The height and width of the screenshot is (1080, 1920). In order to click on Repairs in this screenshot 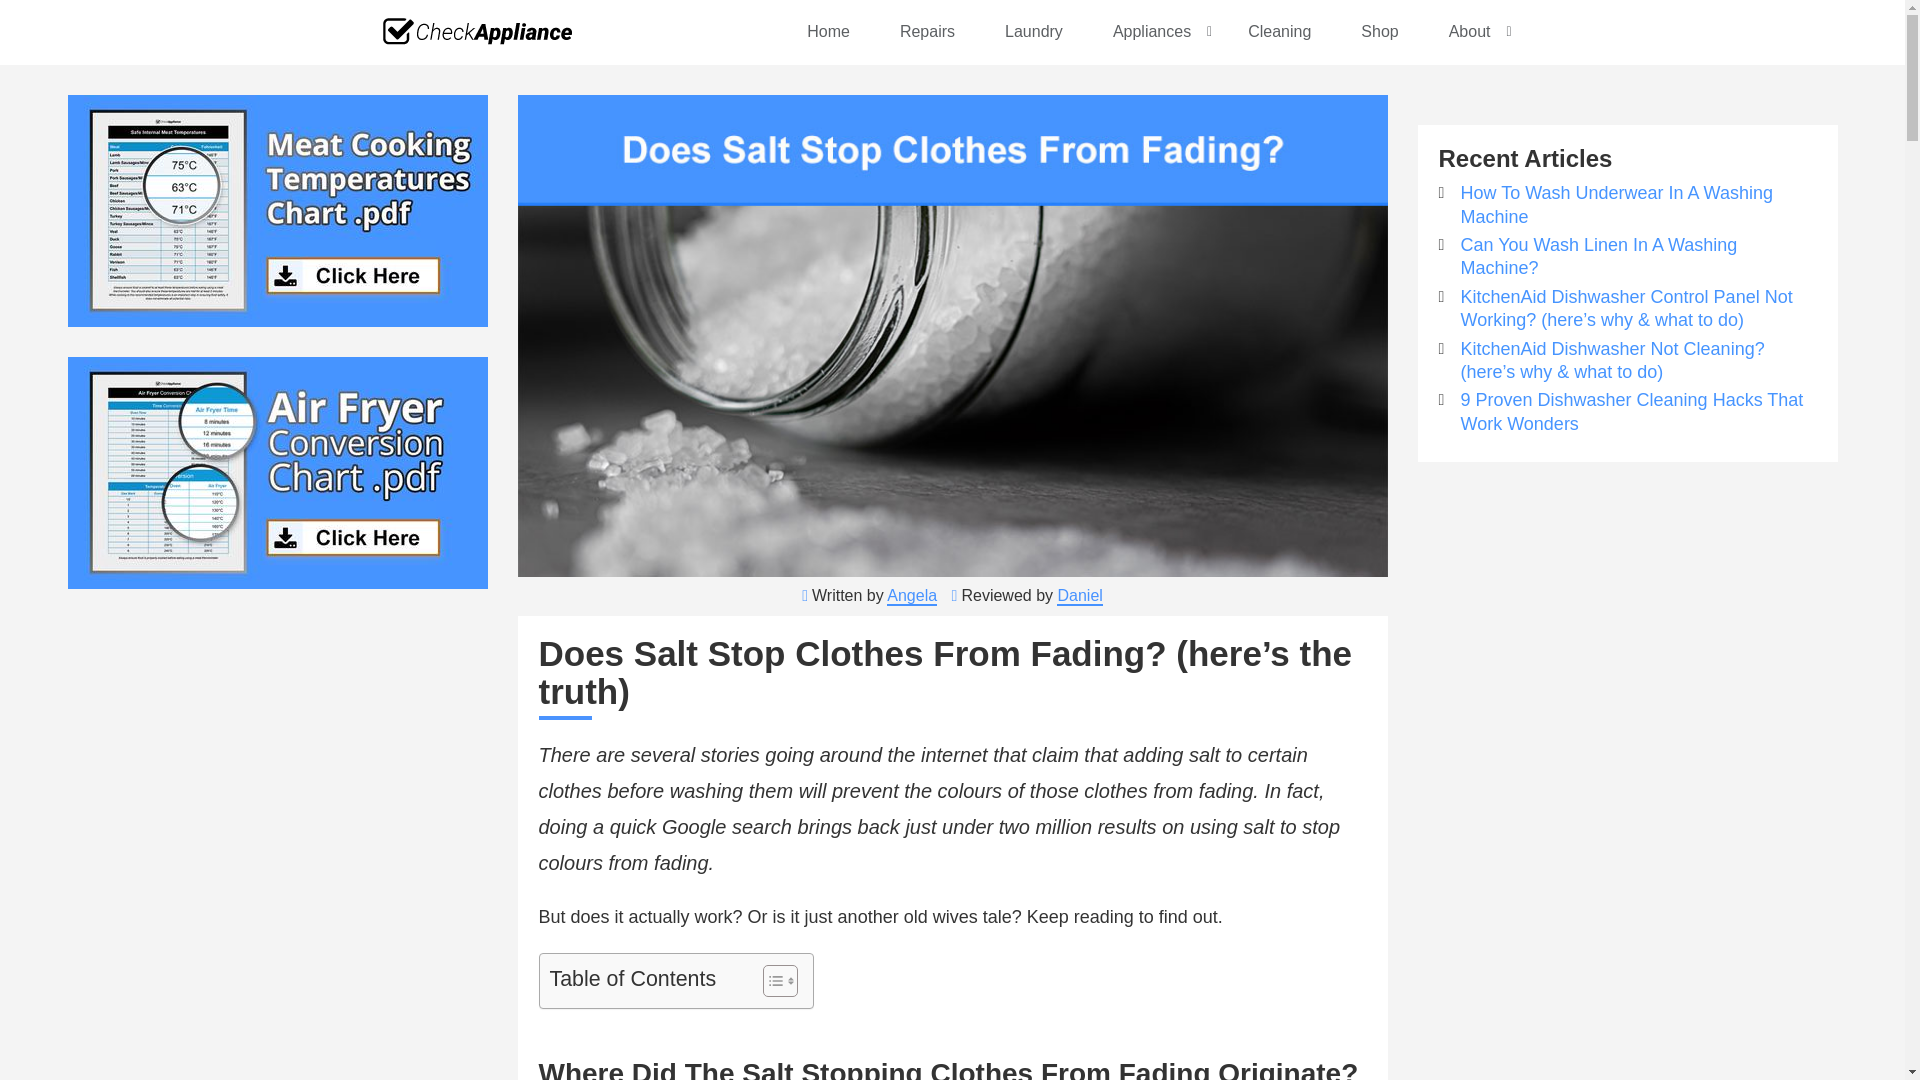, I will do `click(927, 32)`.